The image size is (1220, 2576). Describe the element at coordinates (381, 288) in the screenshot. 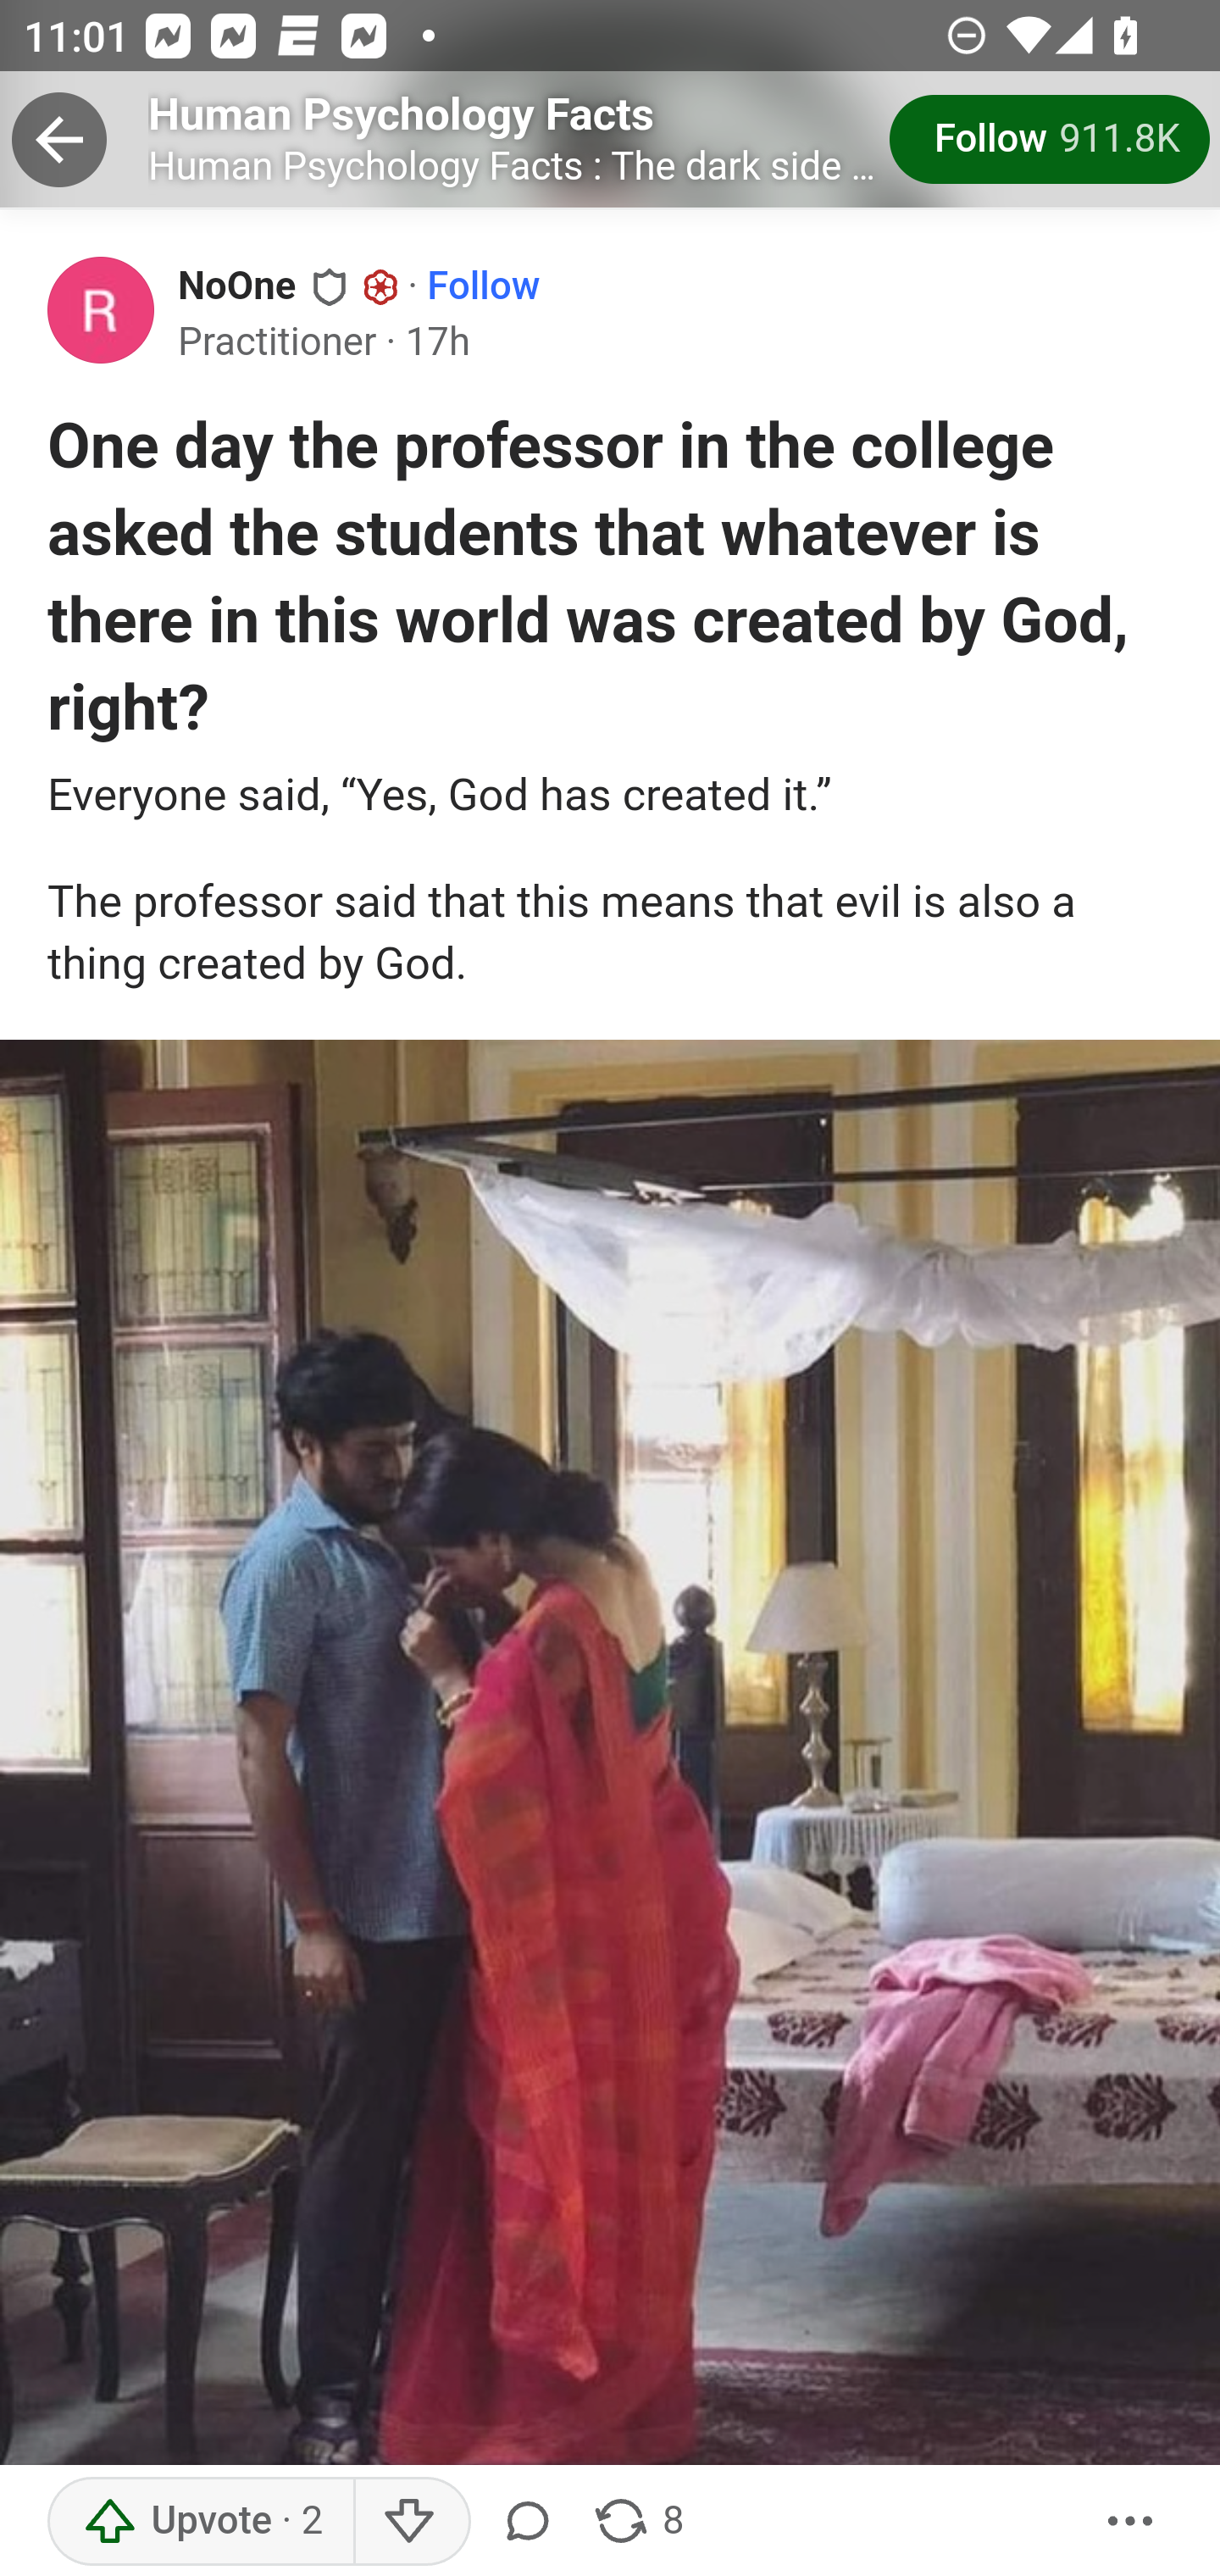

I see `Space subscriber` at that location.